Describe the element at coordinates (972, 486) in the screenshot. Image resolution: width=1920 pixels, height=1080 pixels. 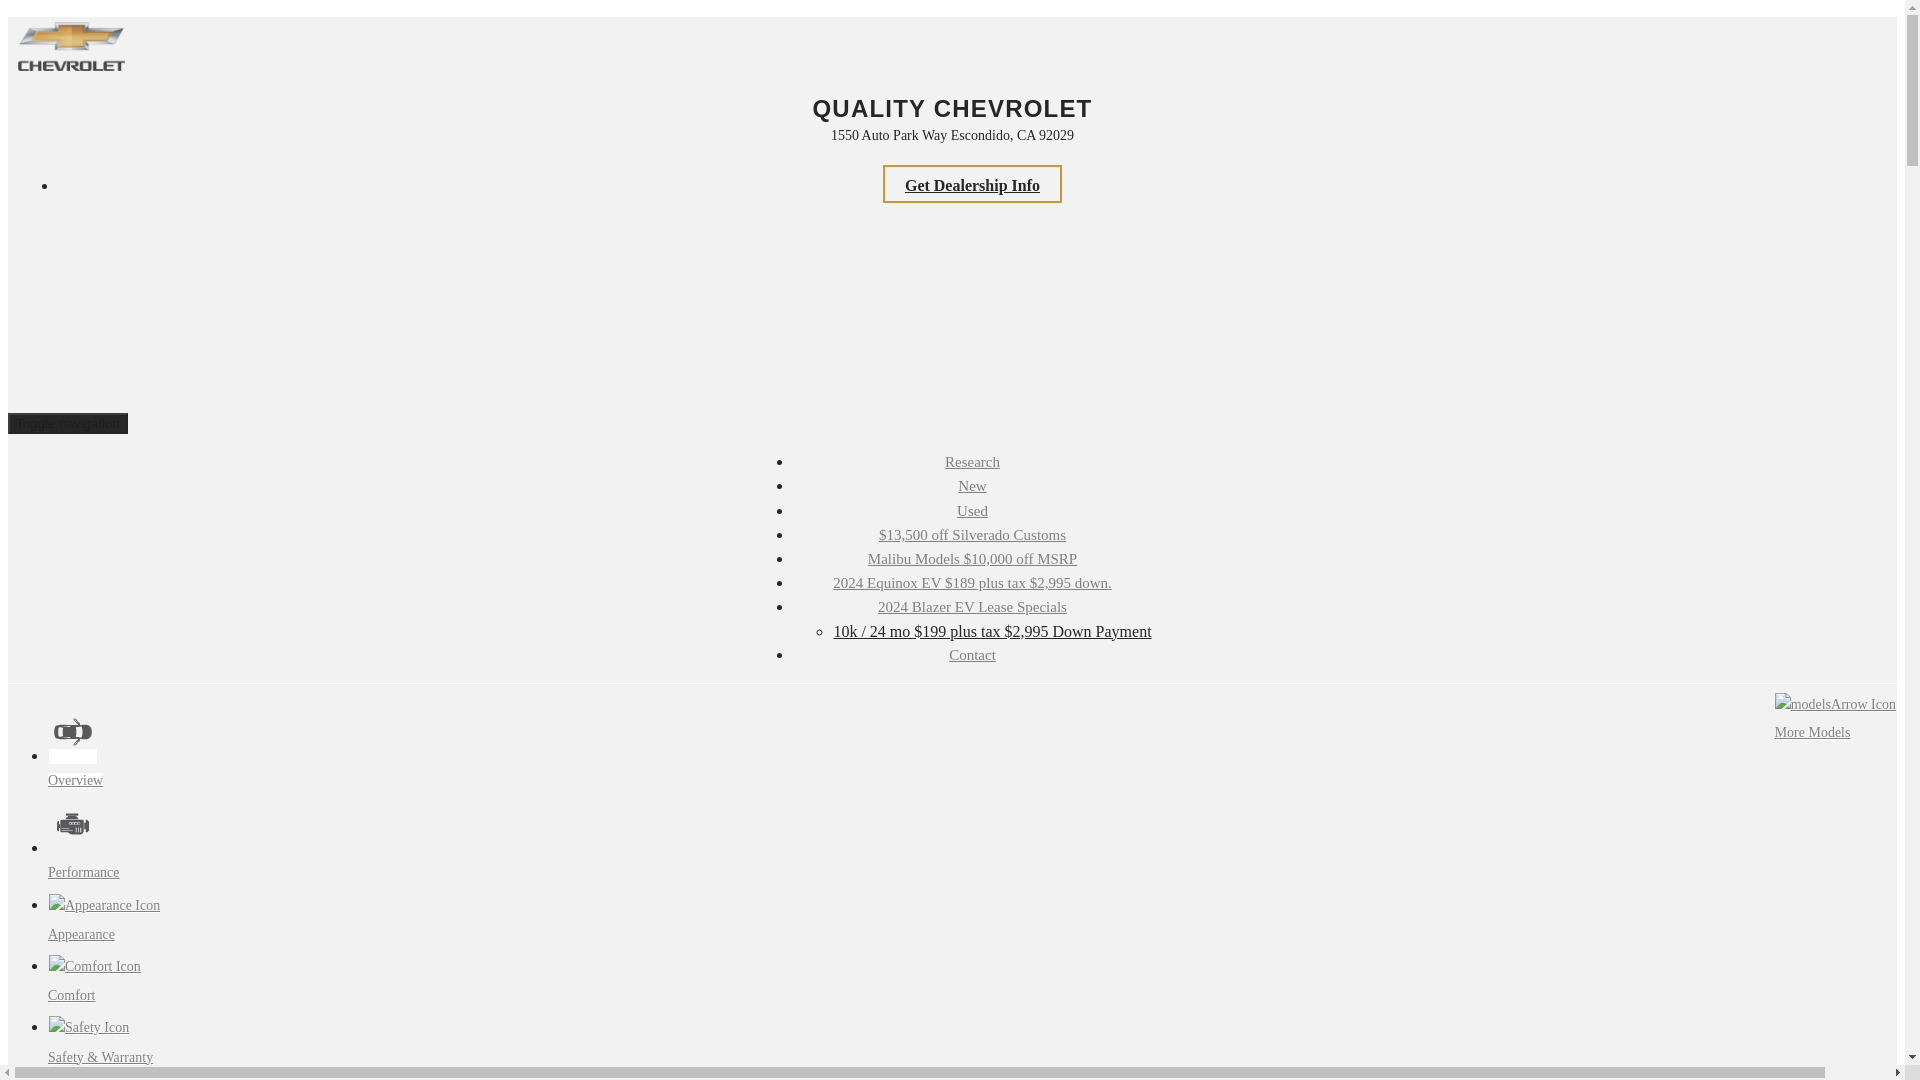
I see `New` at that location.